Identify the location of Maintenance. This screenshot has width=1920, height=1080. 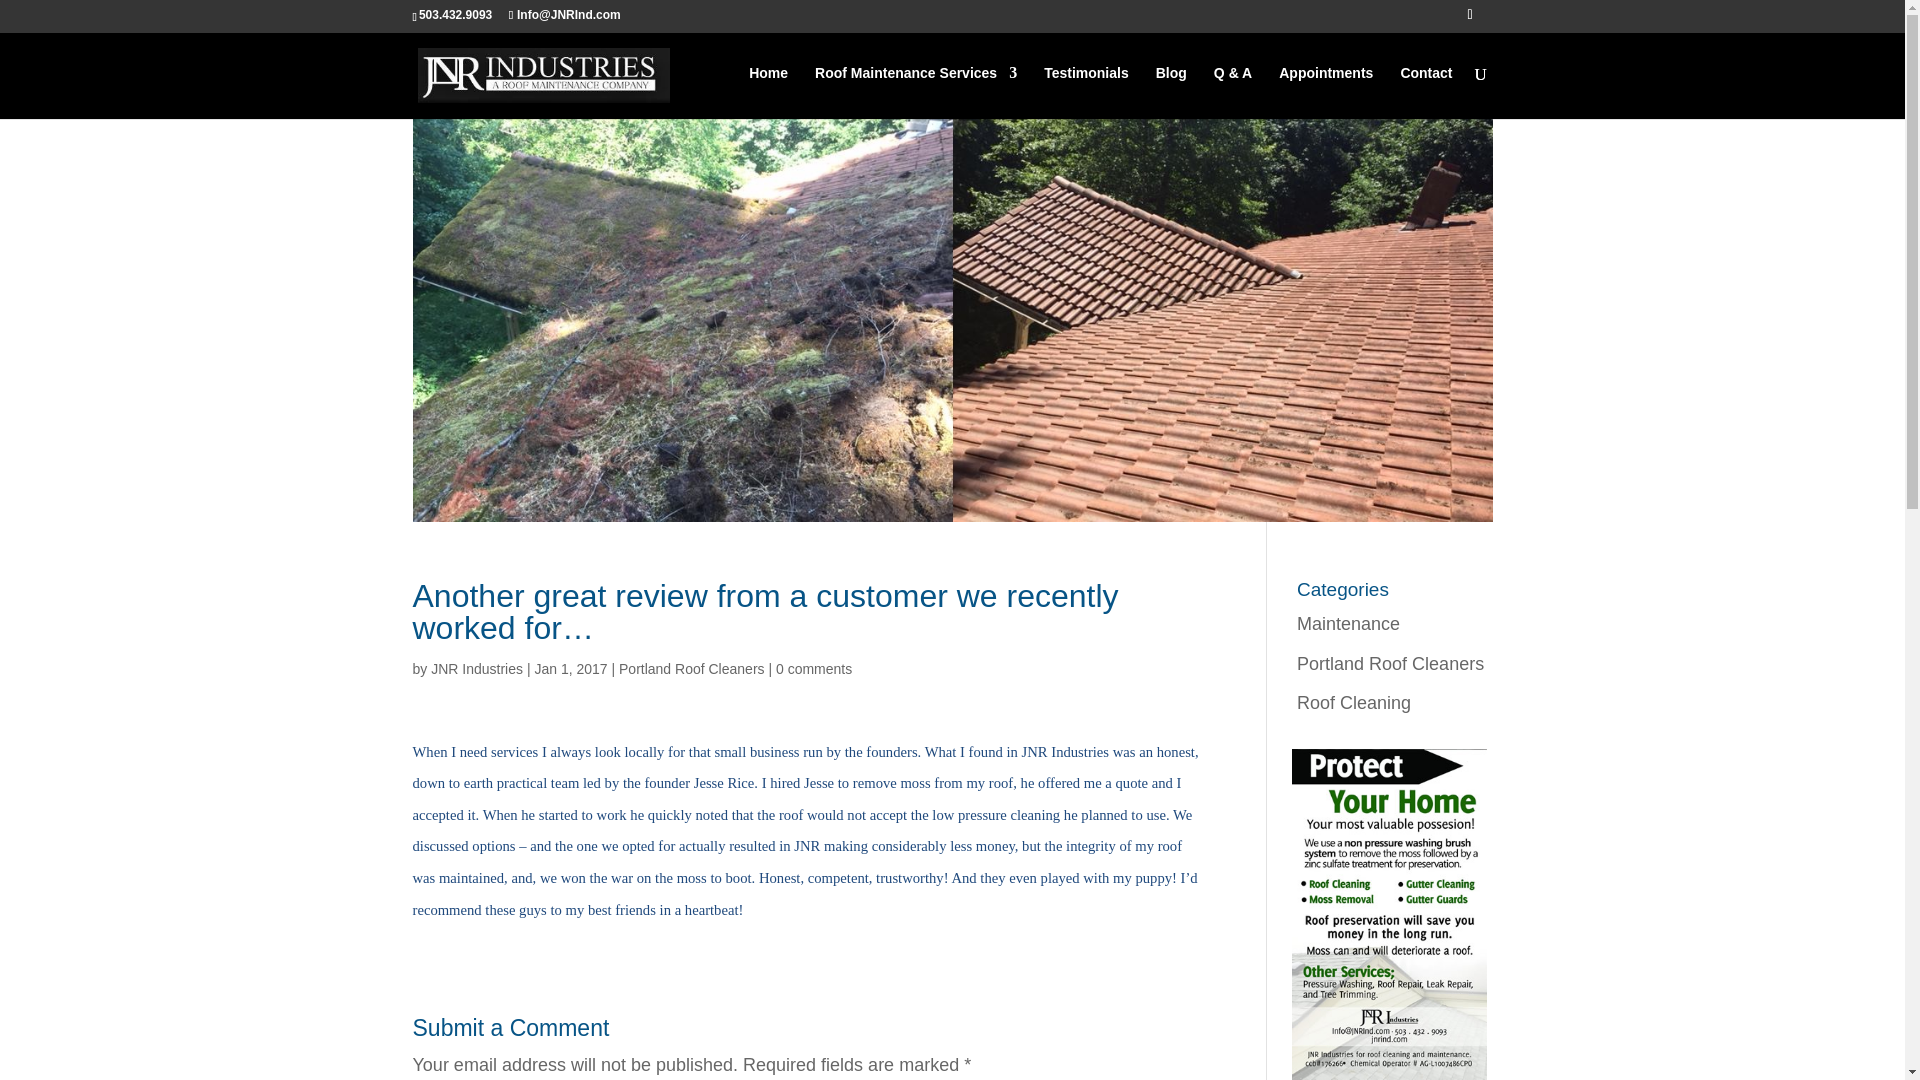
(1348, 624).